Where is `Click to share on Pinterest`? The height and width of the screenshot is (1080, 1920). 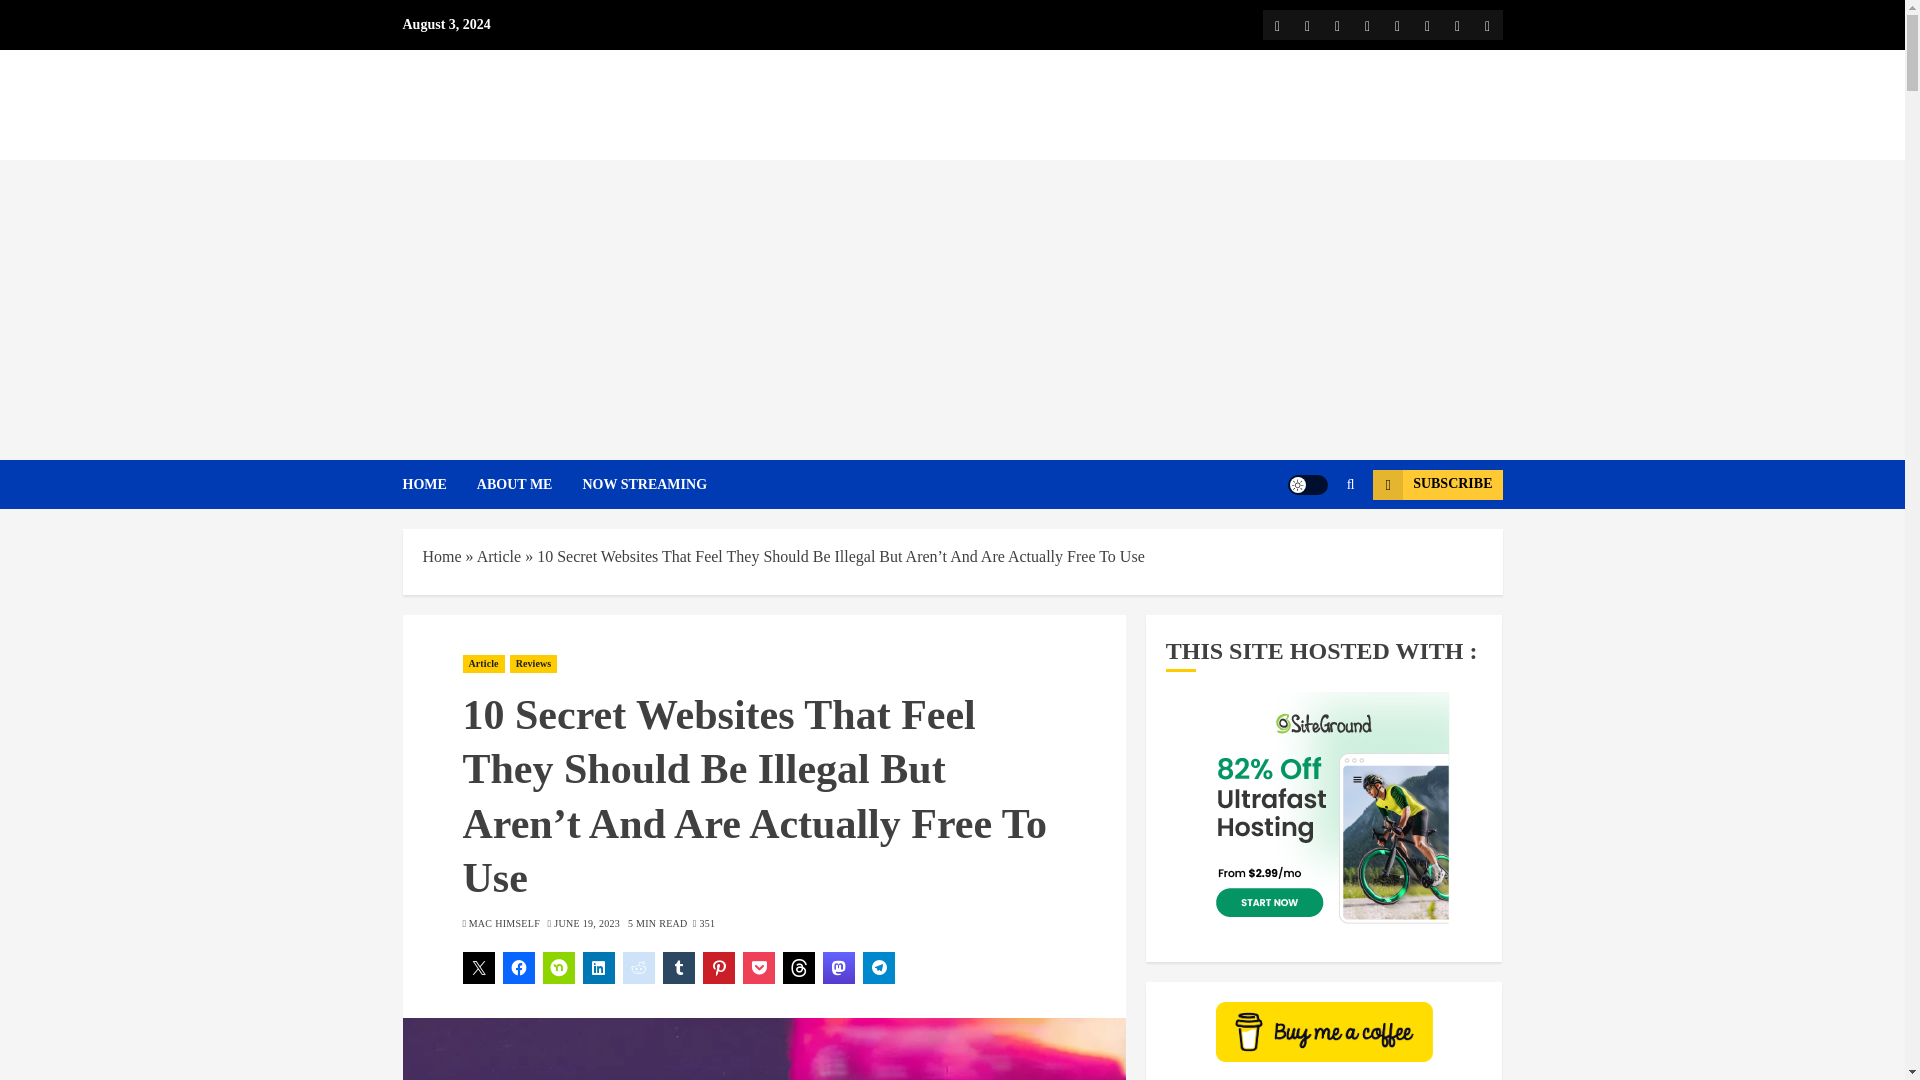 Click to share on Pinterest is located at coordinates (718, 967).